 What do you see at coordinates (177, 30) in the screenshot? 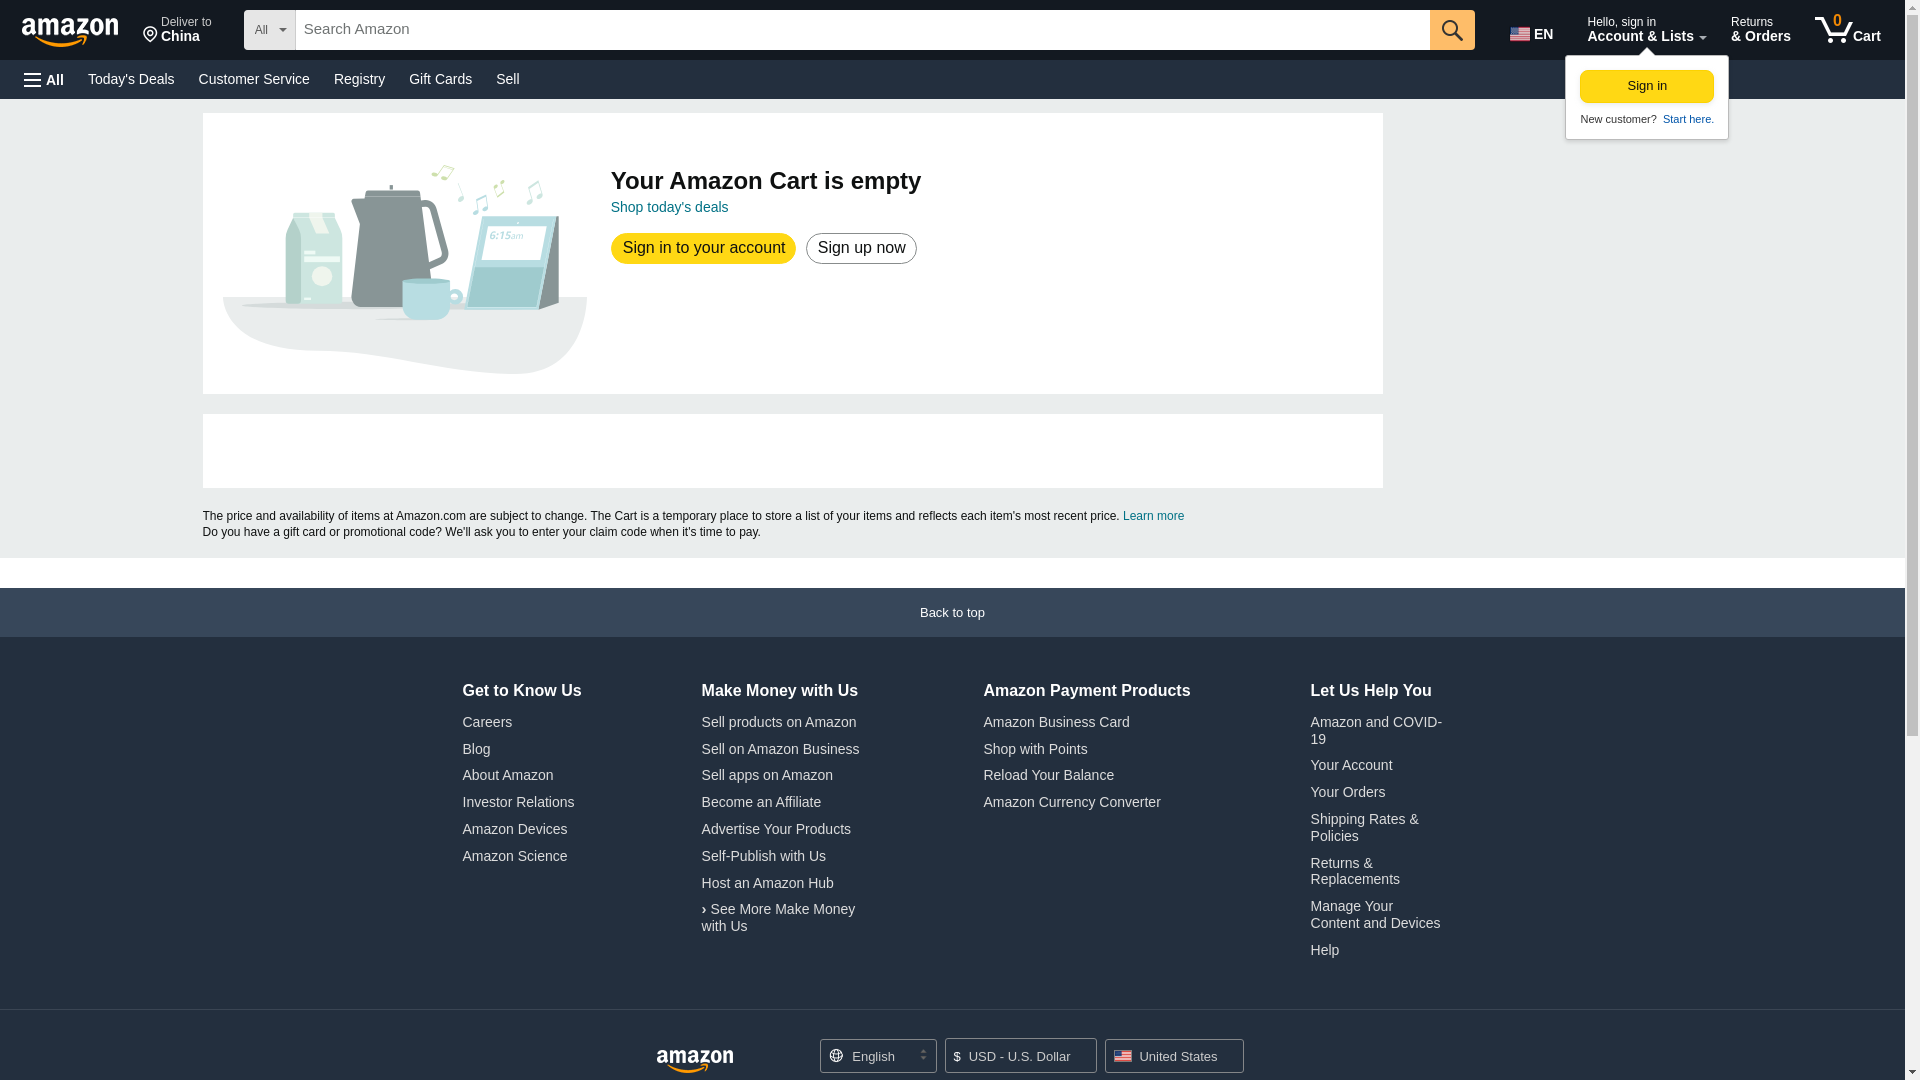
I see `Sign in to your account` at bounding box center [177, 30].